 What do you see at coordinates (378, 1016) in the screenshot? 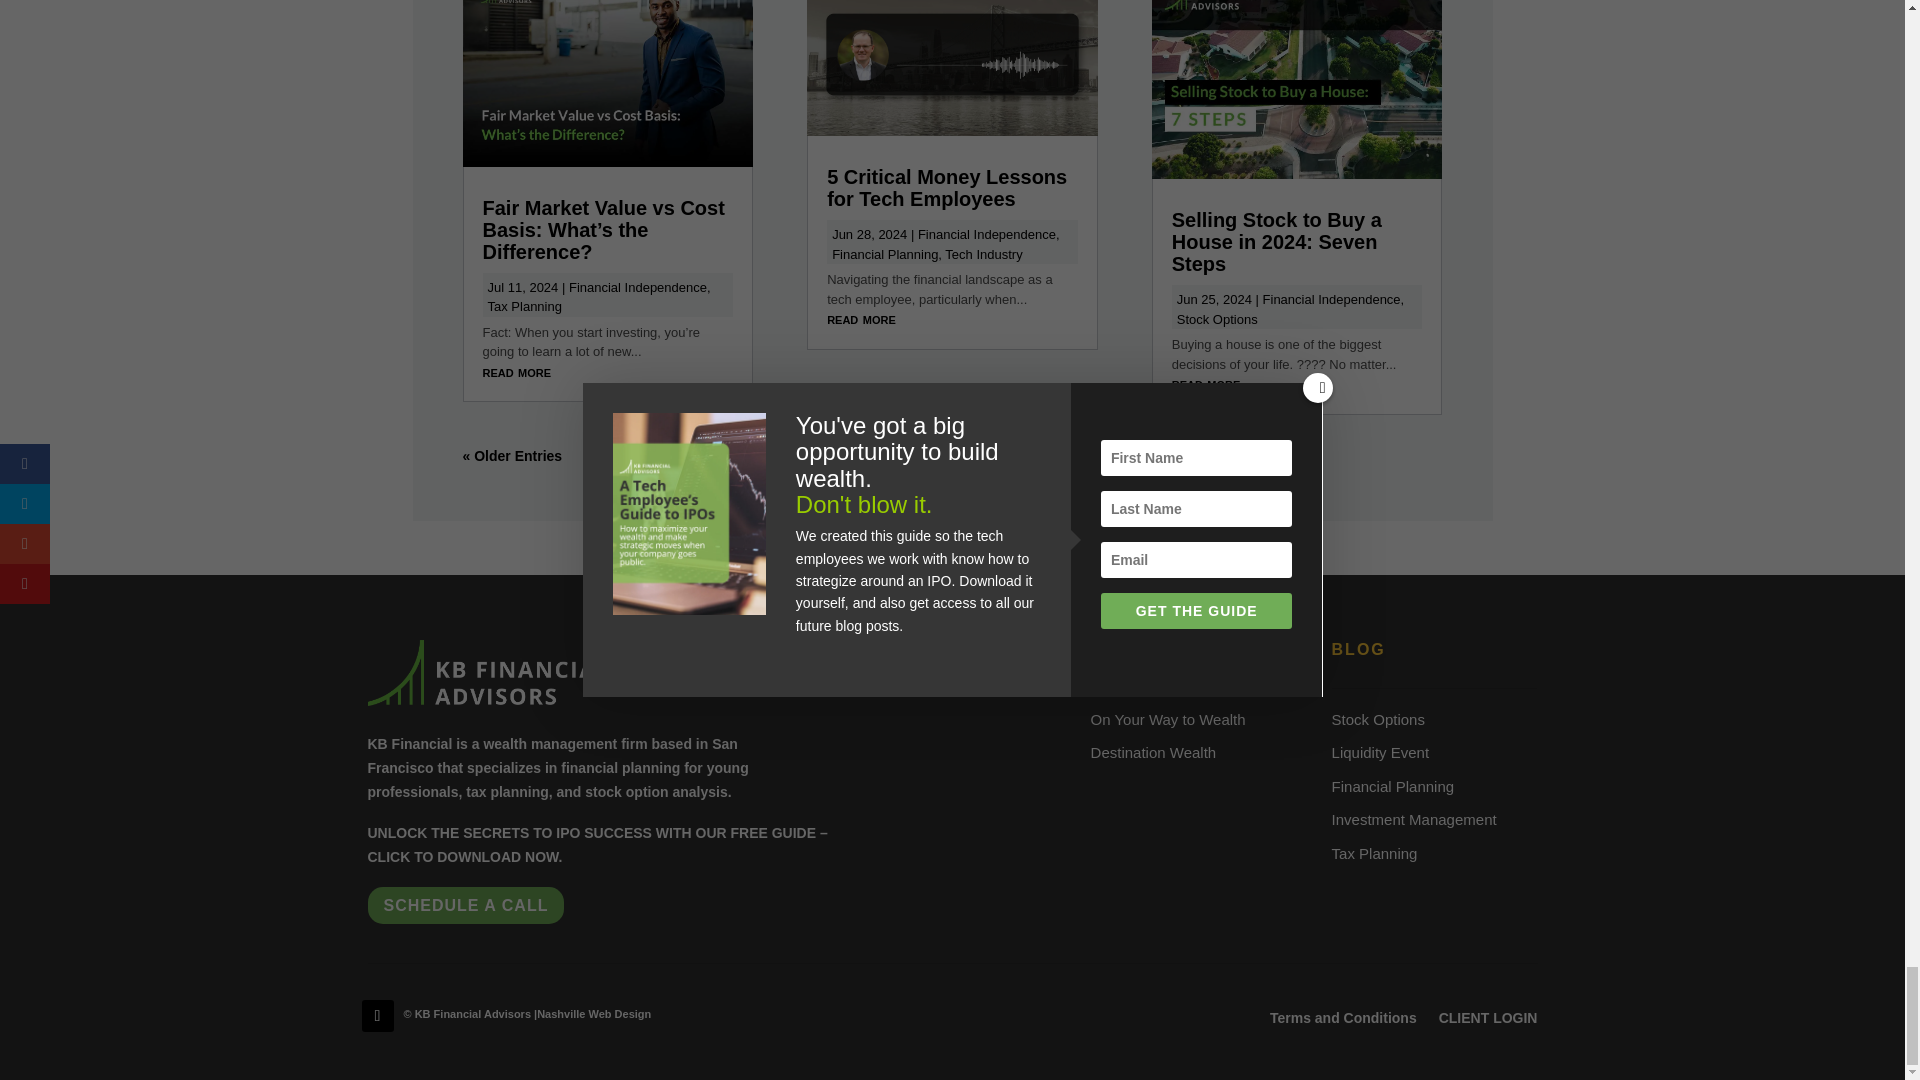
I see `Follow on LinkedIn` at bounding box center [378, 1016].